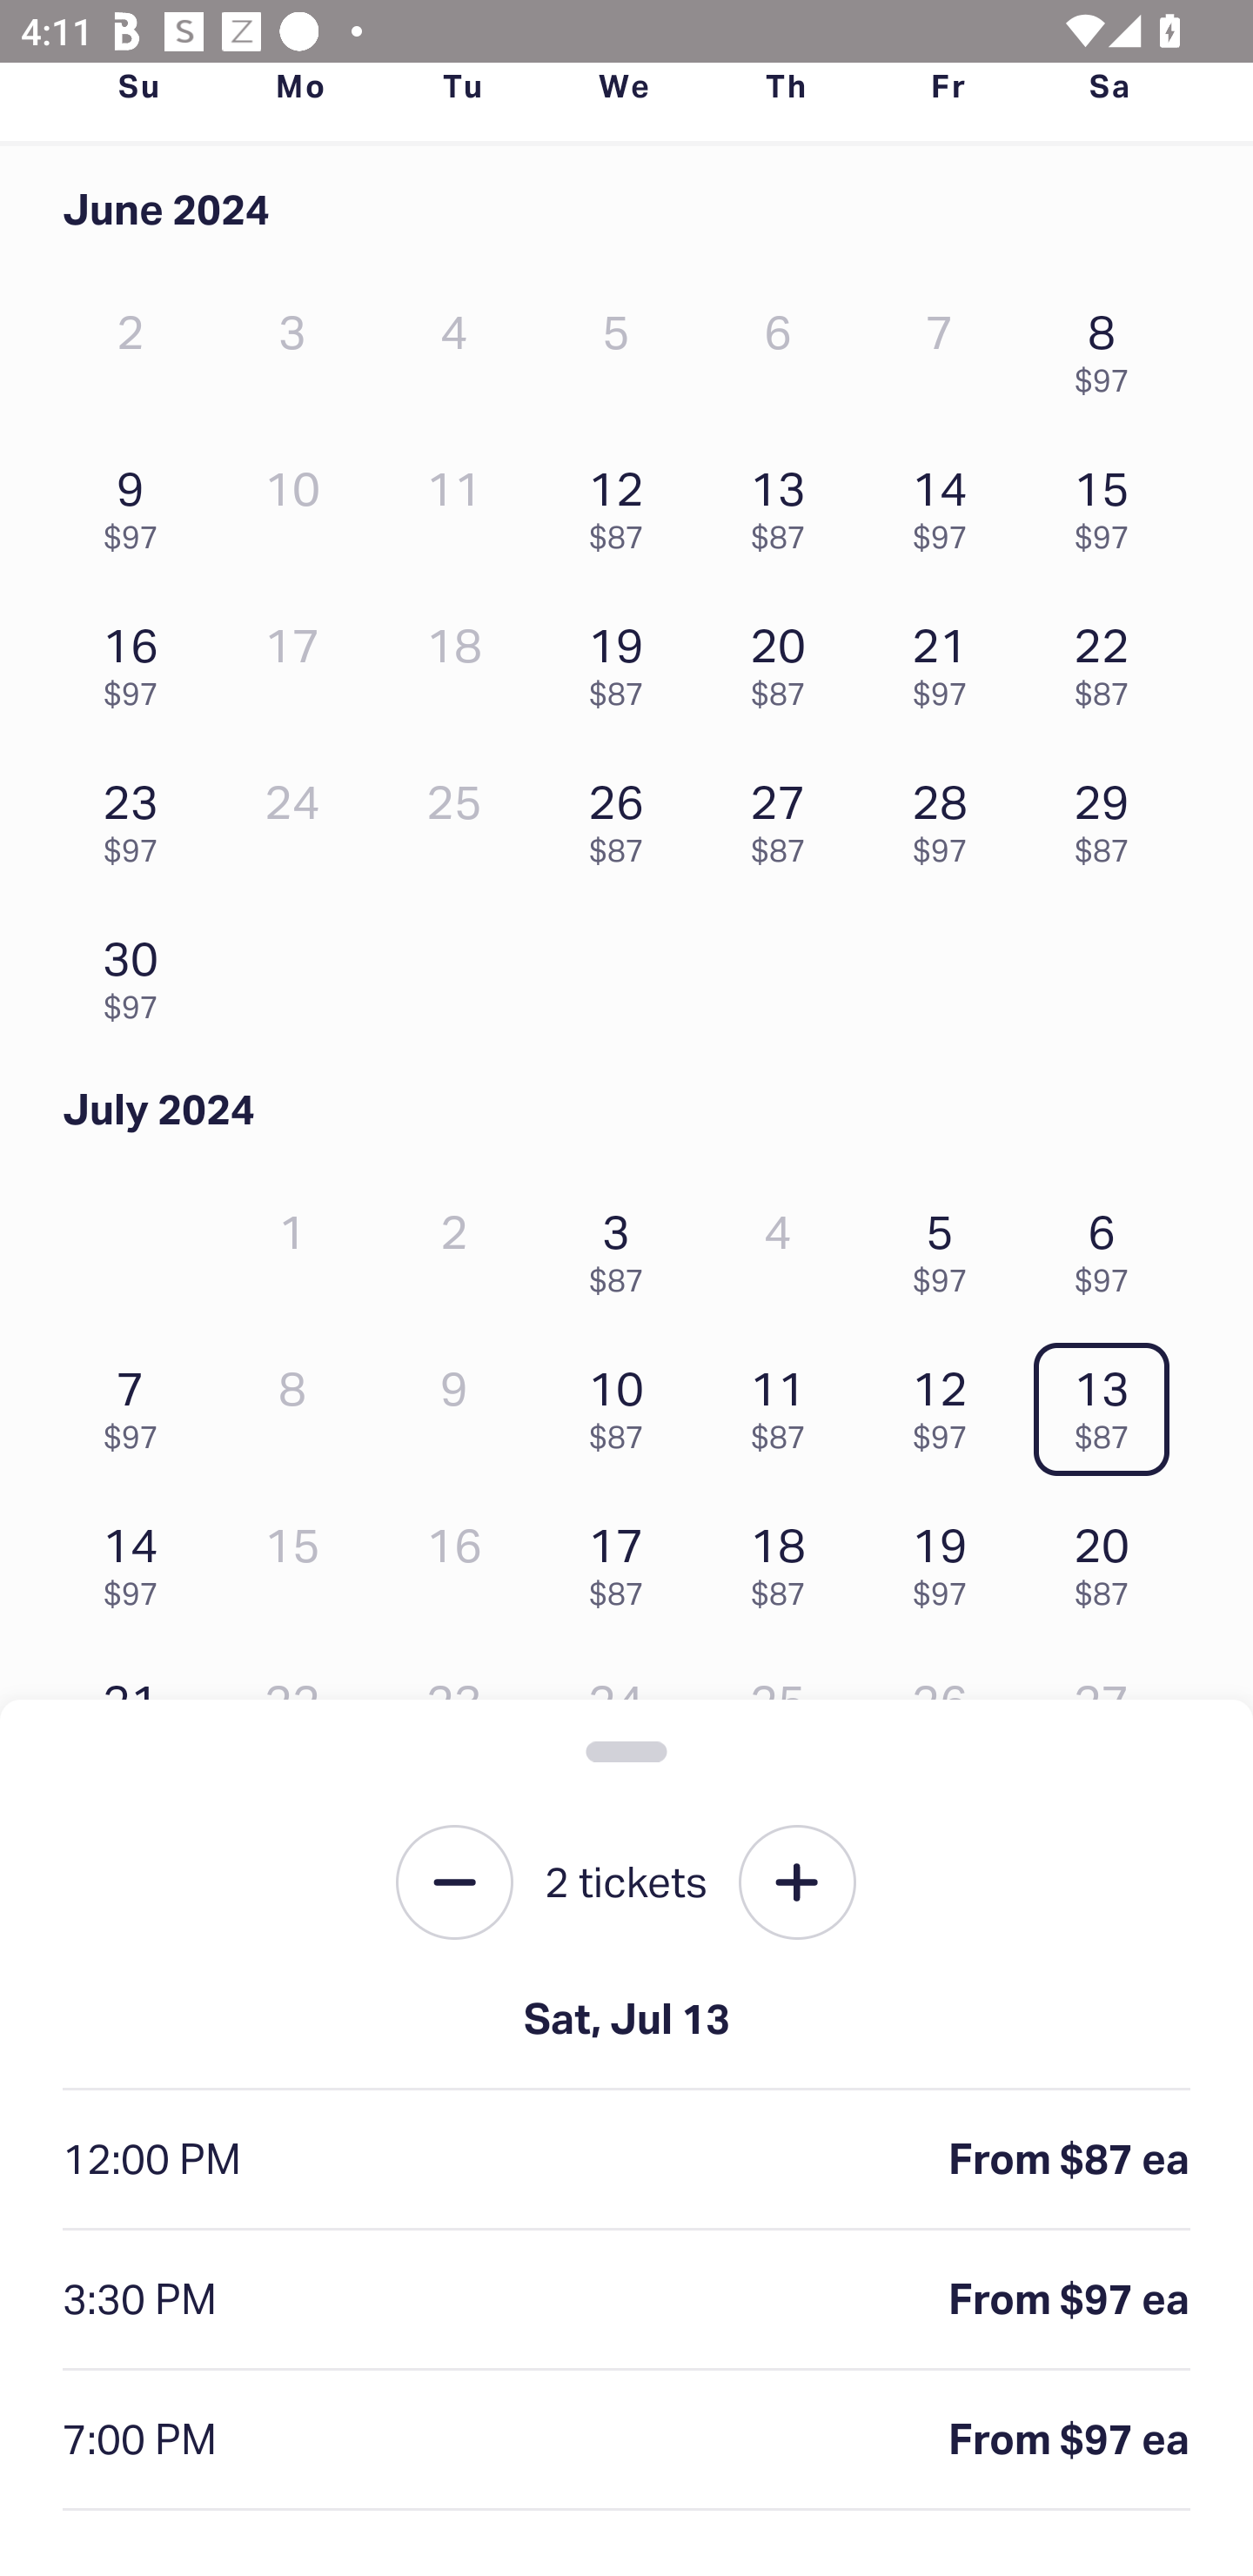 This screenshot has width=1253, height=2576. What do you see at coordinates (623, 816) in the screenshot?
I see `26 $87` at bounding box center [623, 816].